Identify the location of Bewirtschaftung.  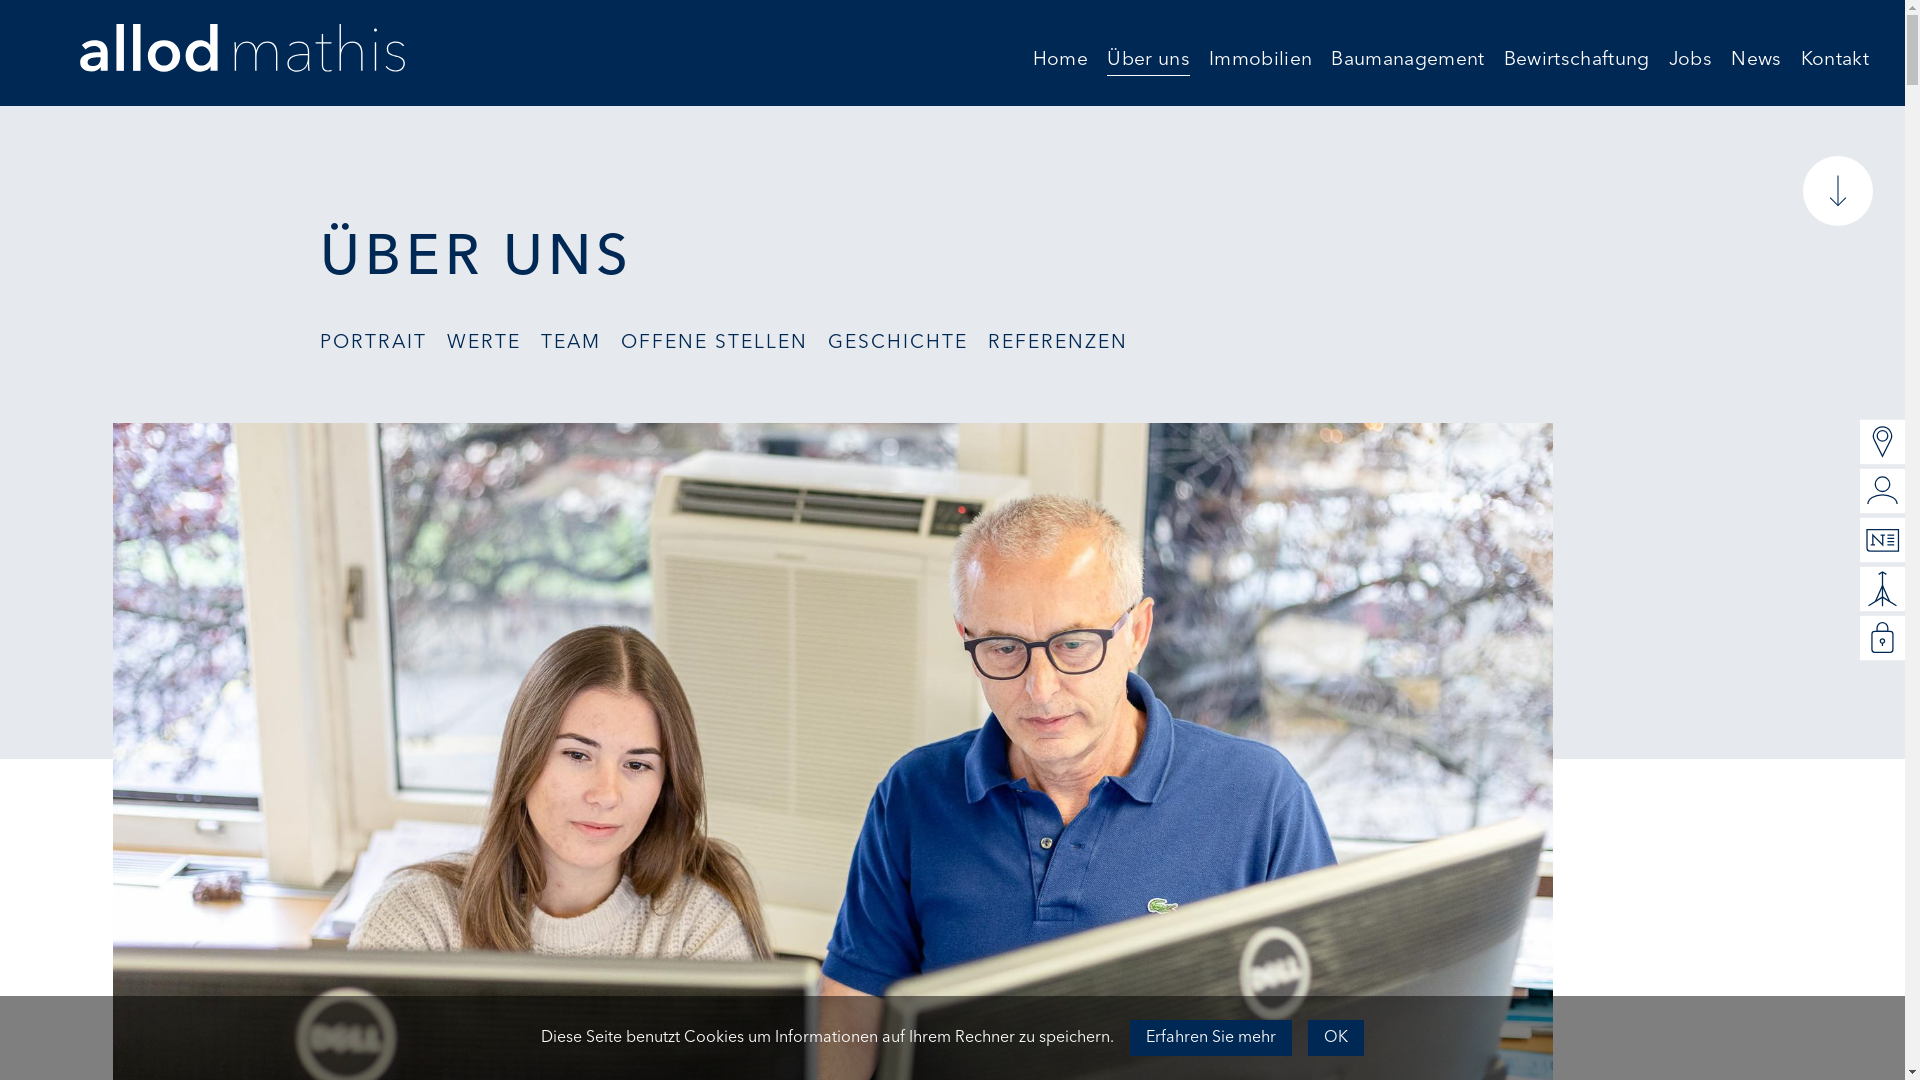
(1577, 64).